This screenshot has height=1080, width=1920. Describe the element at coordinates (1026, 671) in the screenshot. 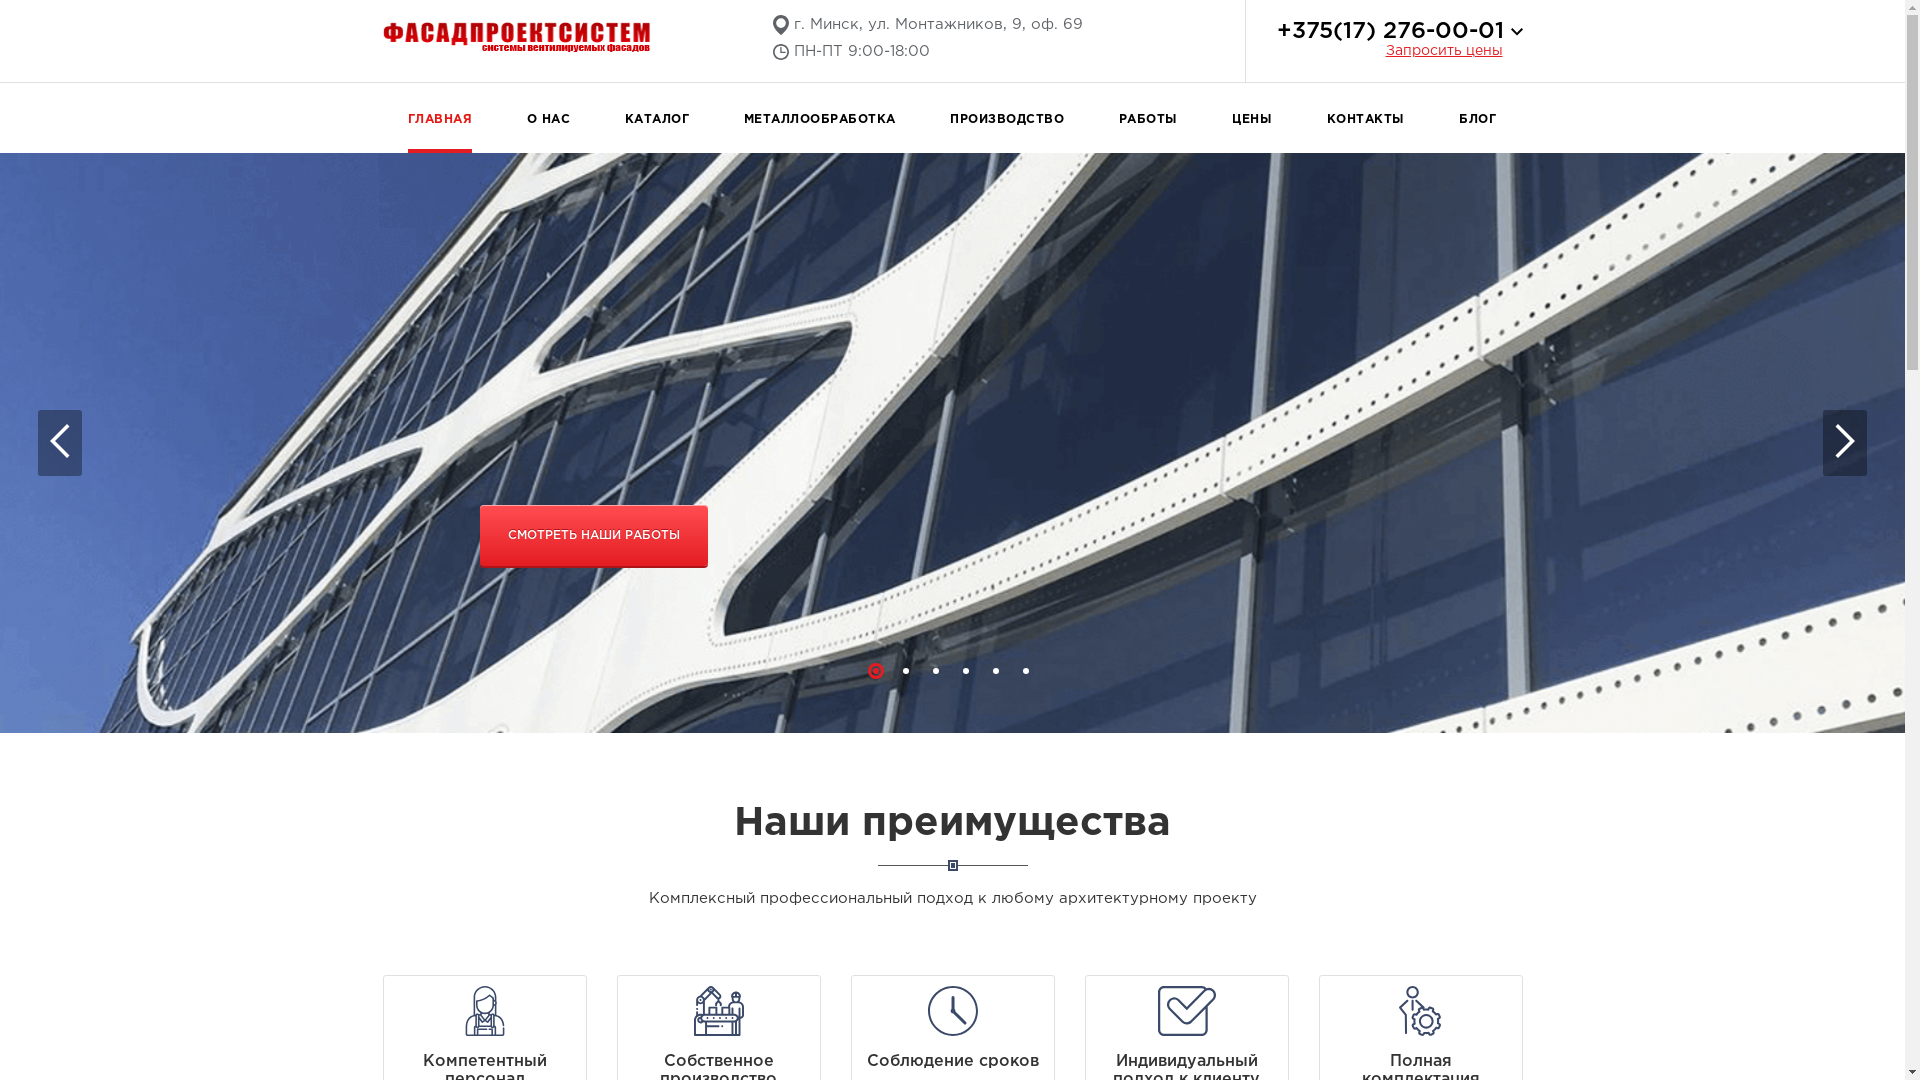

I see `6` at that location.